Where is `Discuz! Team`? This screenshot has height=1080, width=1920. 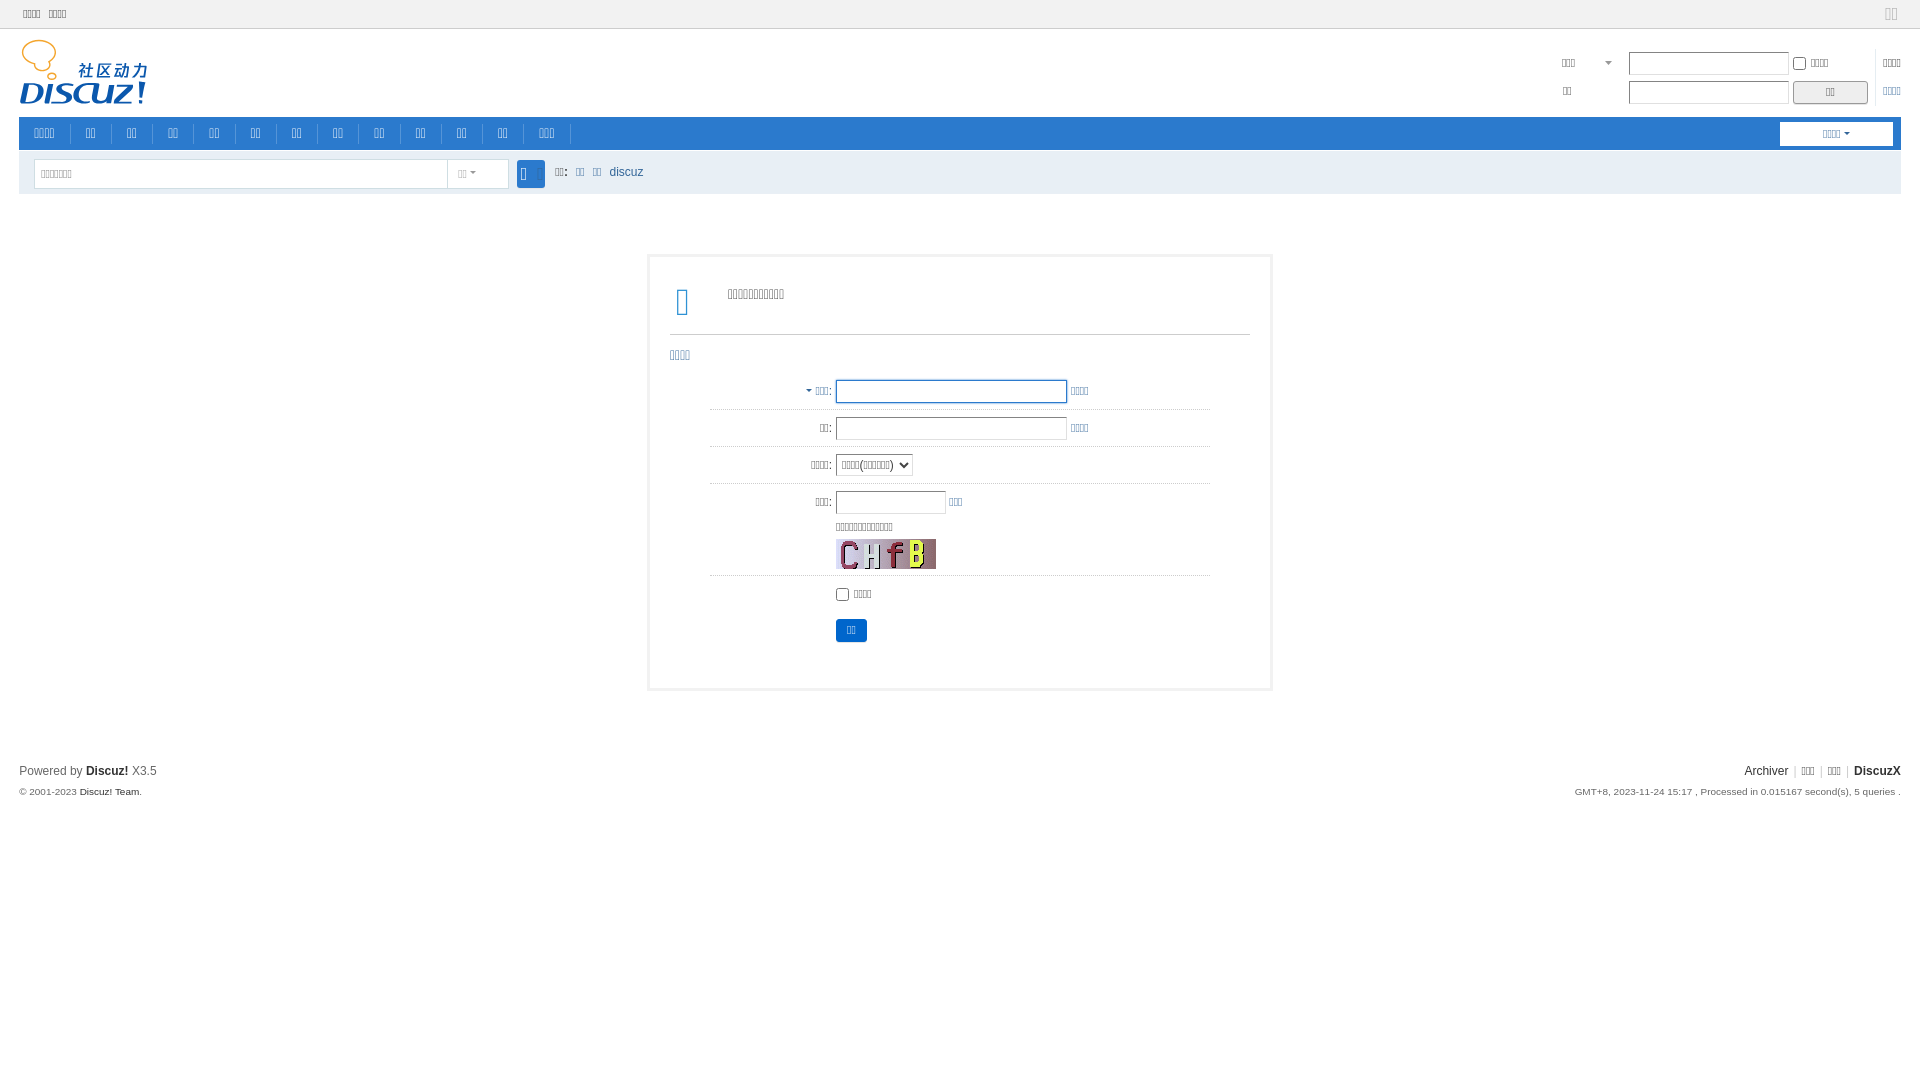
Discuz! Team is located at coordinates (110, 792).